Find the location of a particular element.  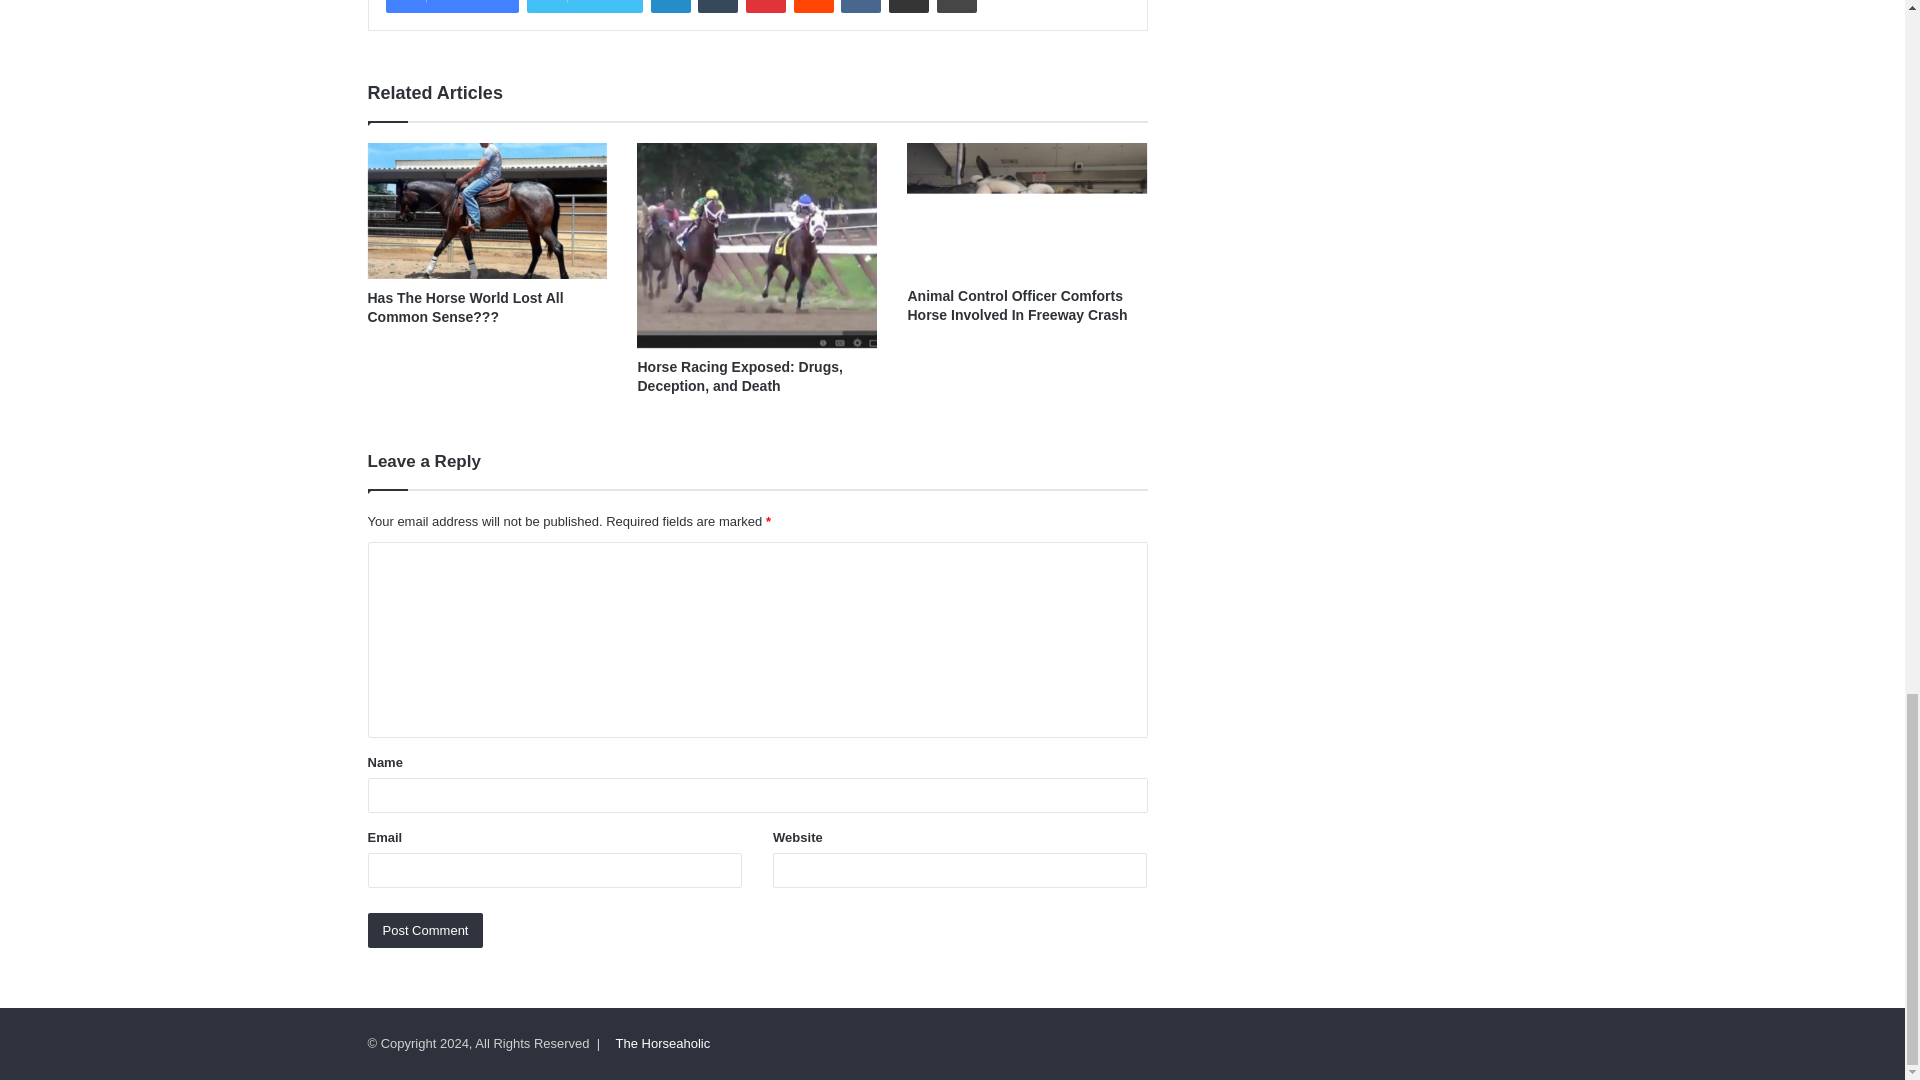

Print is located at coordinates (956, 6).